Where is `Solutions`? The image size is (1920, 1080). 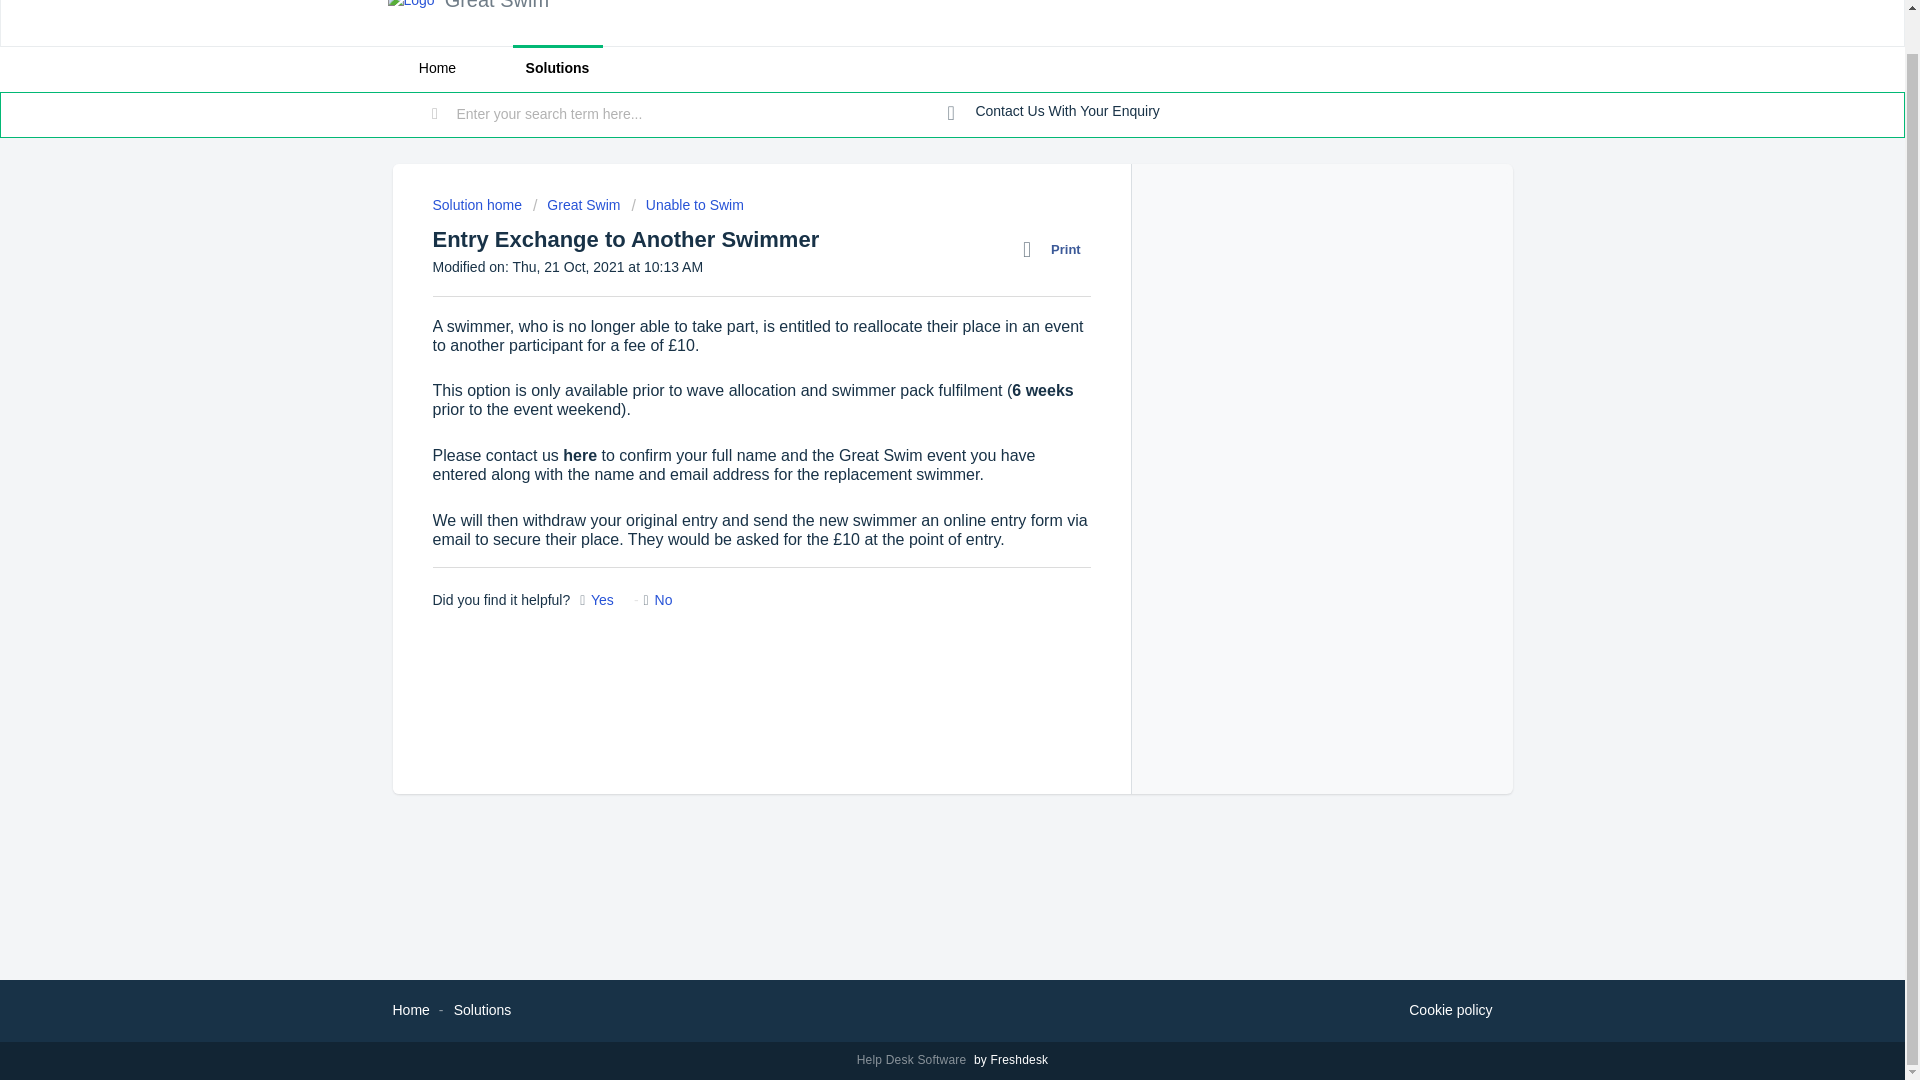
Solutions is located at coordinates (482, 1010).